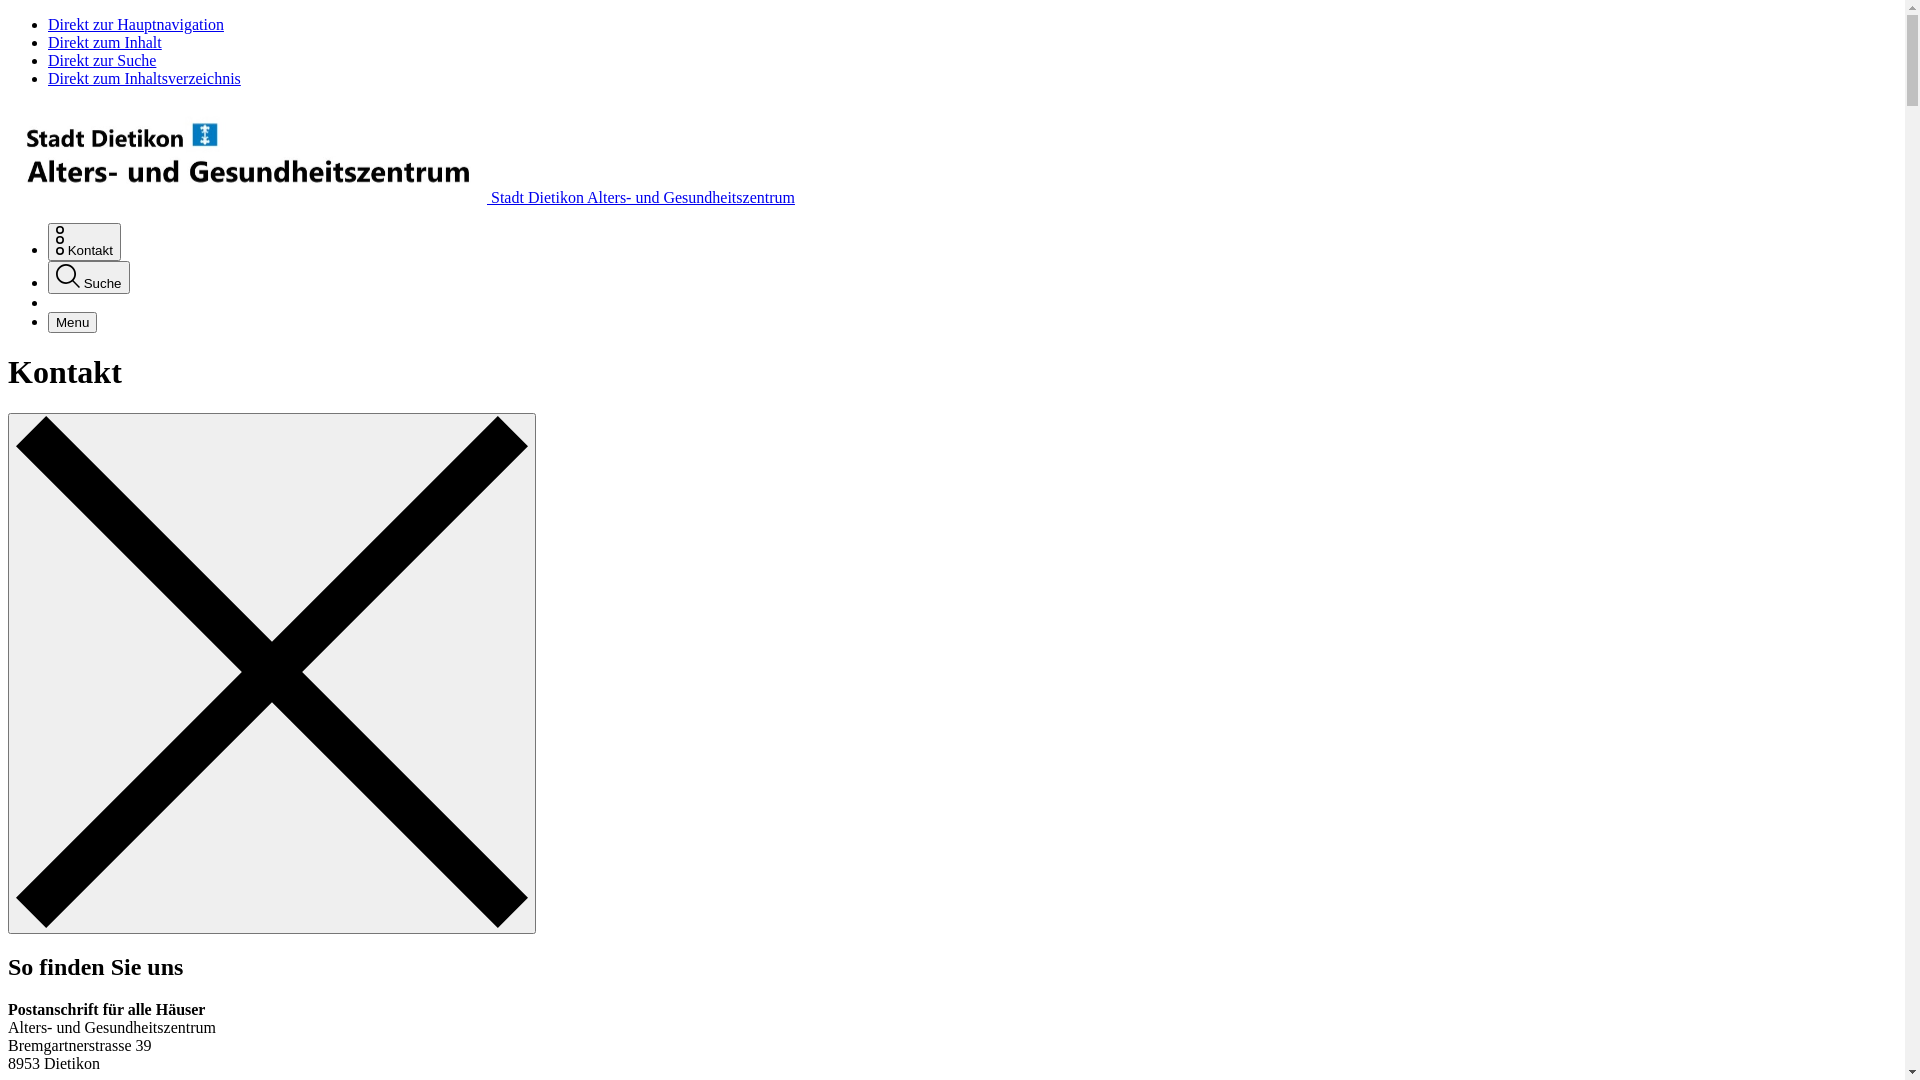 This screenshot has height=1080, width=1920. What do you see at coordinates (72, 322) in the screenshot?
I see `Menu` at bounding box center [72, 322].